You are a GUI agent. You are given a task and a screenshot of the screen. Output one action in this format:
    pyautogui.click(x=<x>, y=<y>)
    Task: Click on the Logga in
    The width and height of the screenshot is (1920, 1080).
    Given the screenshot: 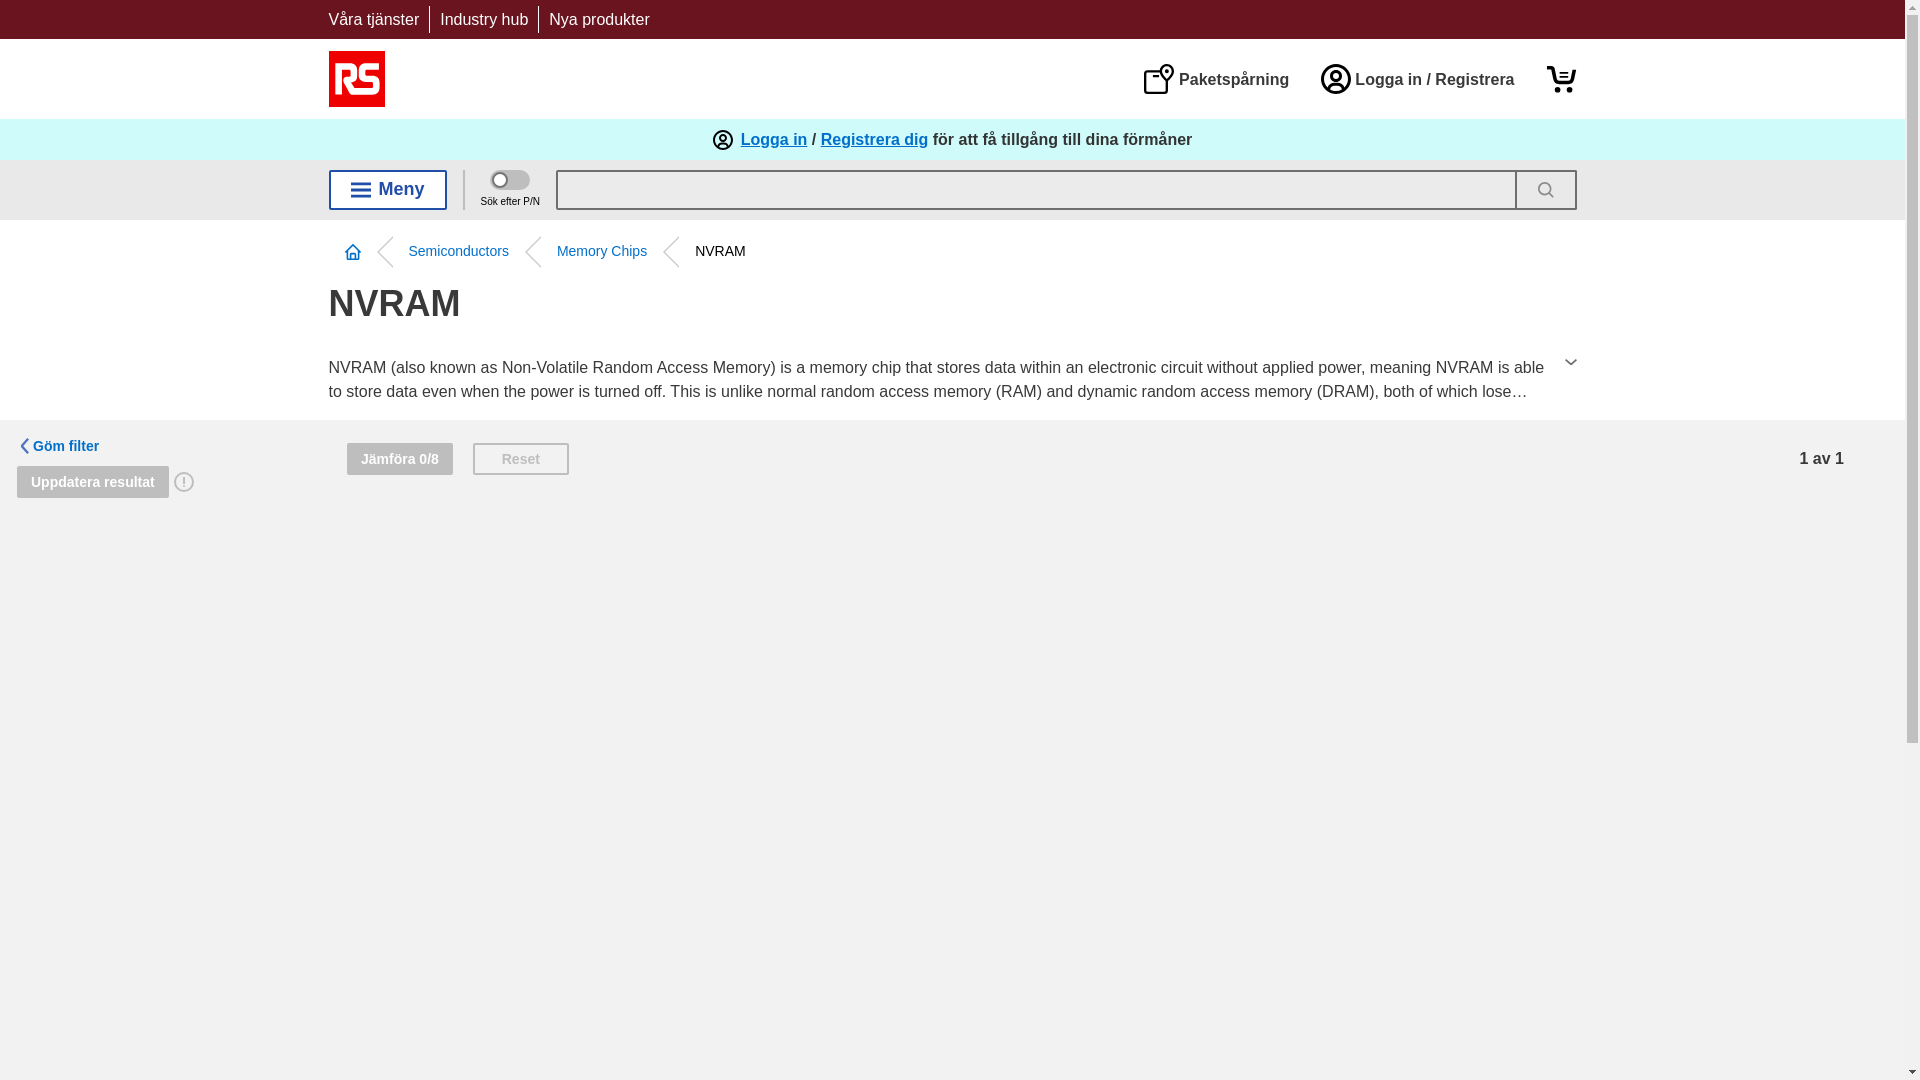 What is the action you would take?
    pyautogui.click(x=774, y=140)
    